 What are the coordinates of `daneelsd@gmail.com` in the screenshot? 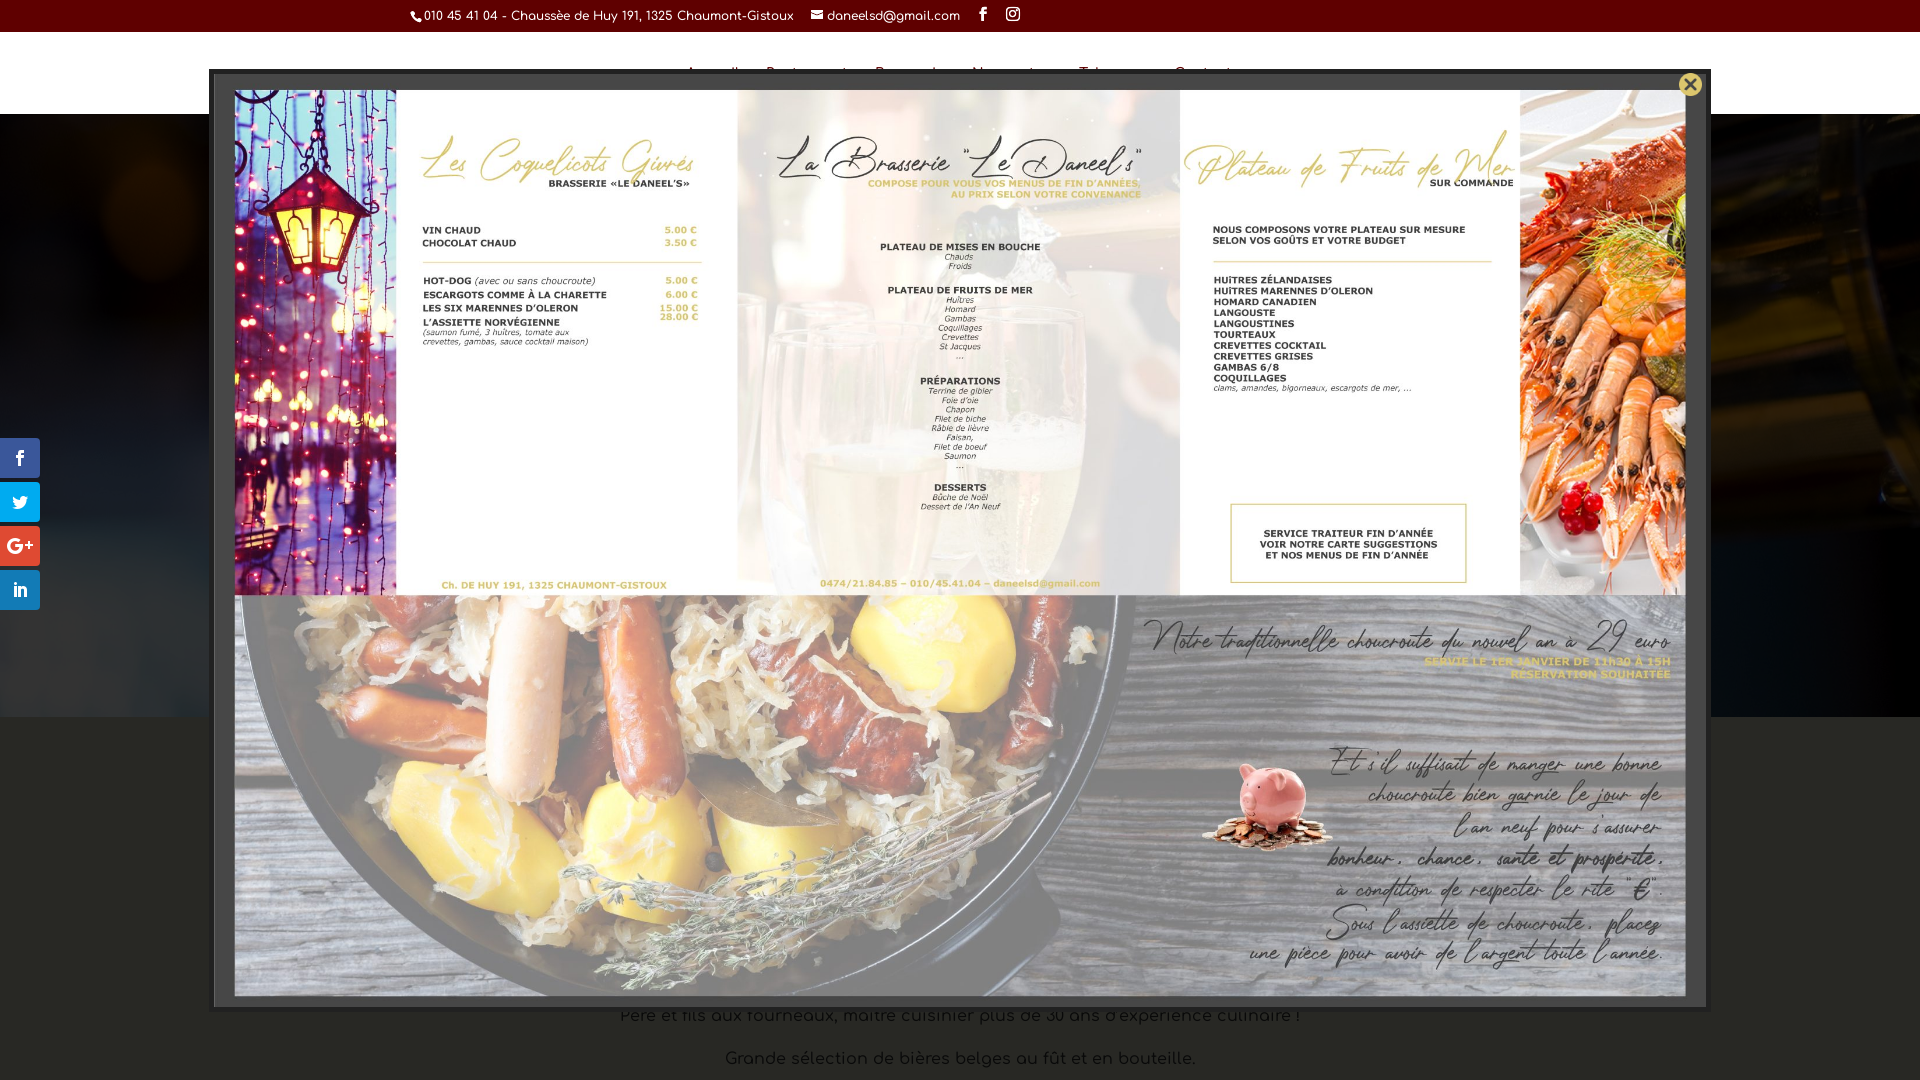 It's located at (886, 16).